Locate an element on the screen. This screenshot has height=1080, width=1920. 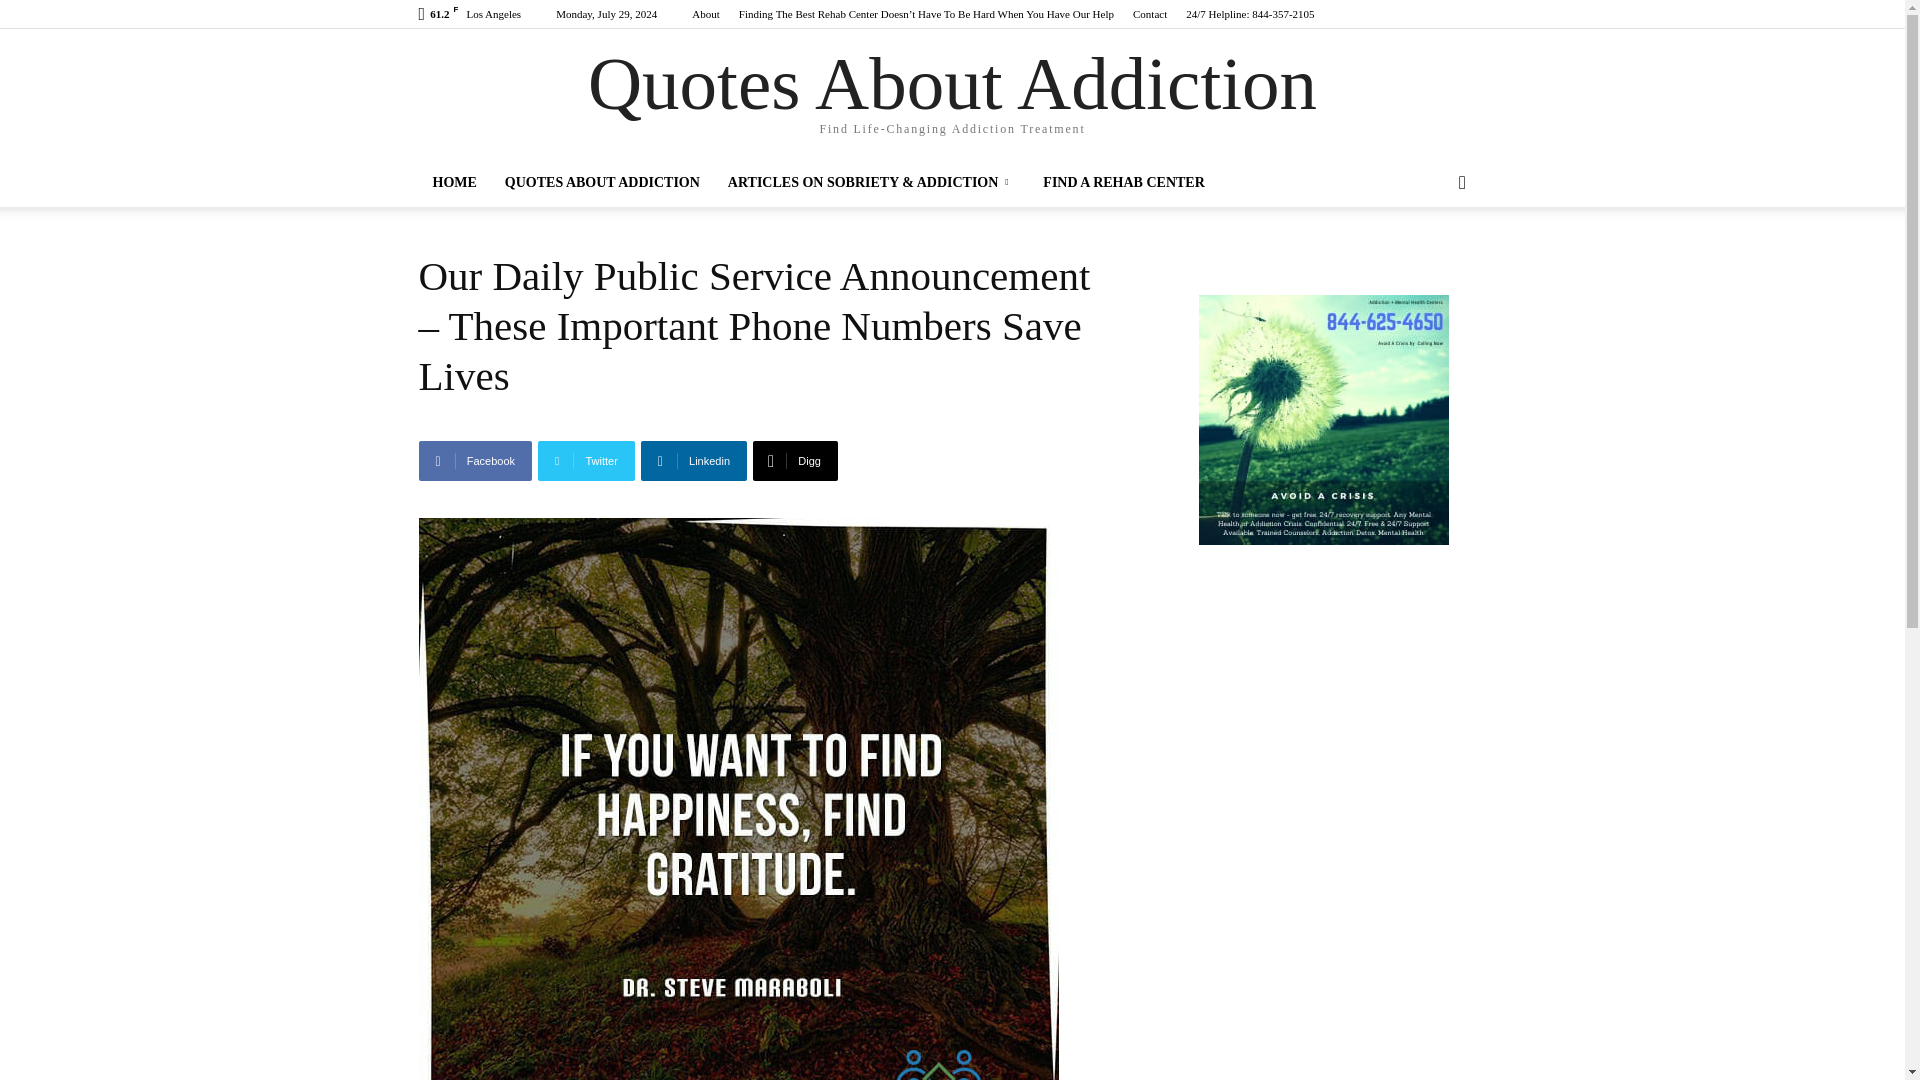
Contact is located at coordinates (1150, 14).